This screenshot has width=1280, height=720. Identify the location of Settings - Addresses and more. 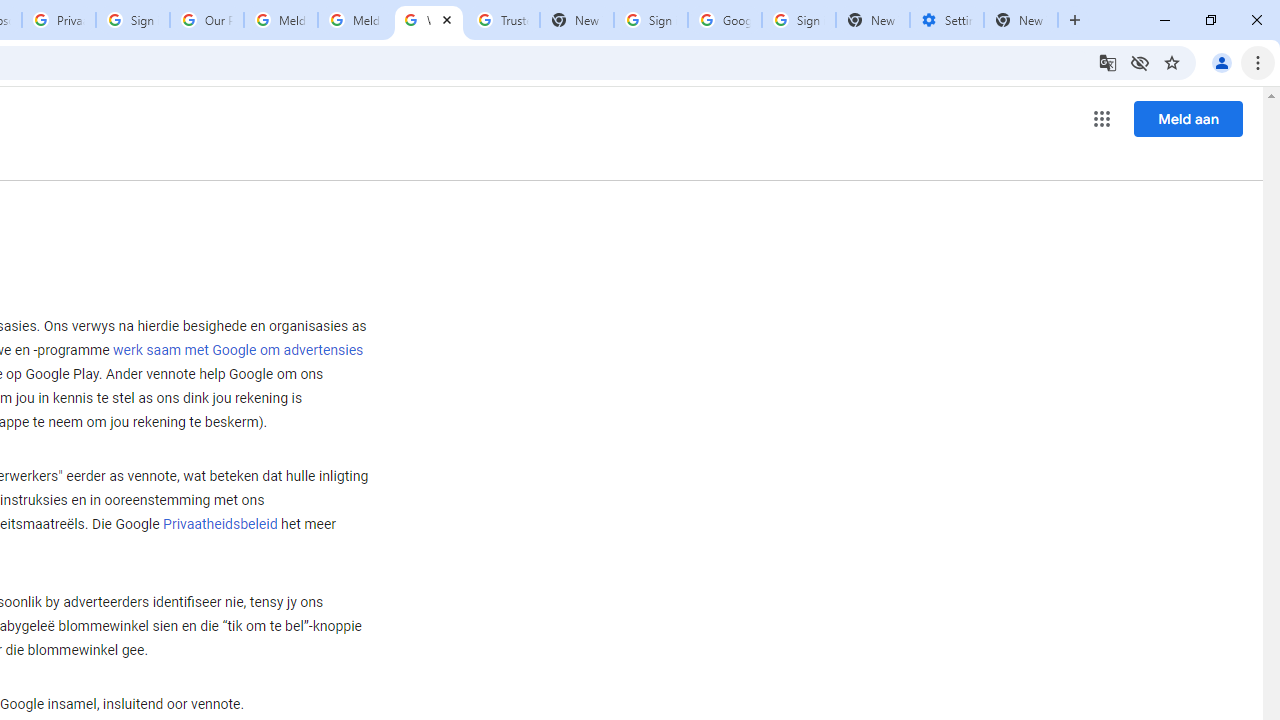
(947, 20).